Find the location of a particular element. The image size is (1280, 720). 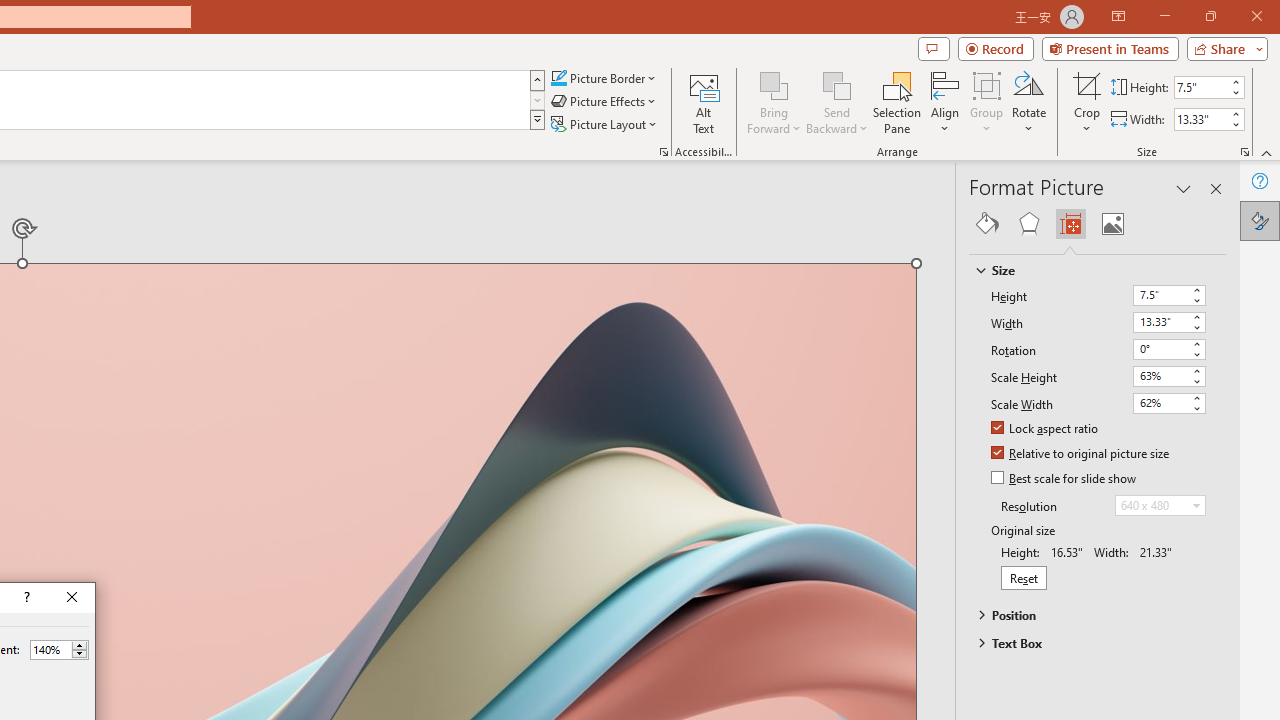

Width is located at coordinates (1160, 322).